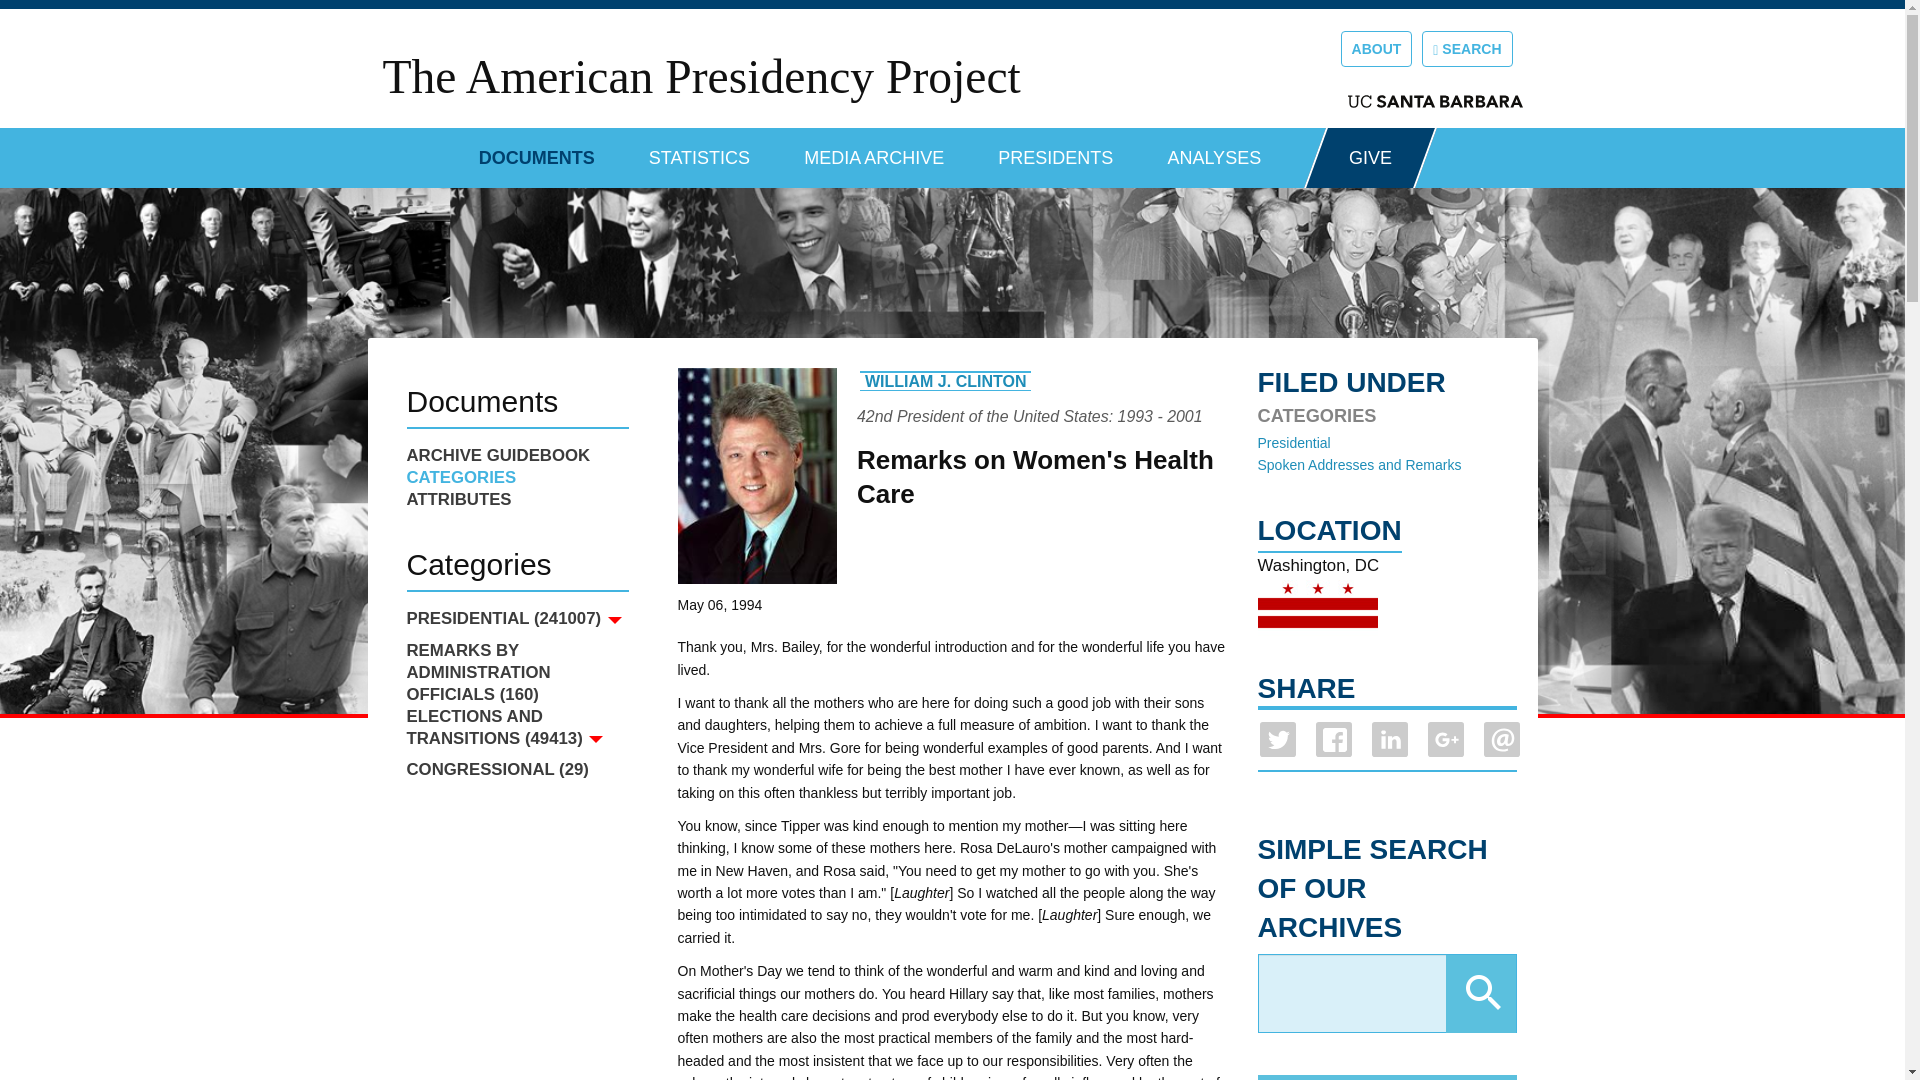 The height and width of the screenshot is (1080, 1920). Describe the element at coordinates (516, 478) in the screenshot. I see `CATEGORIES` at that location.